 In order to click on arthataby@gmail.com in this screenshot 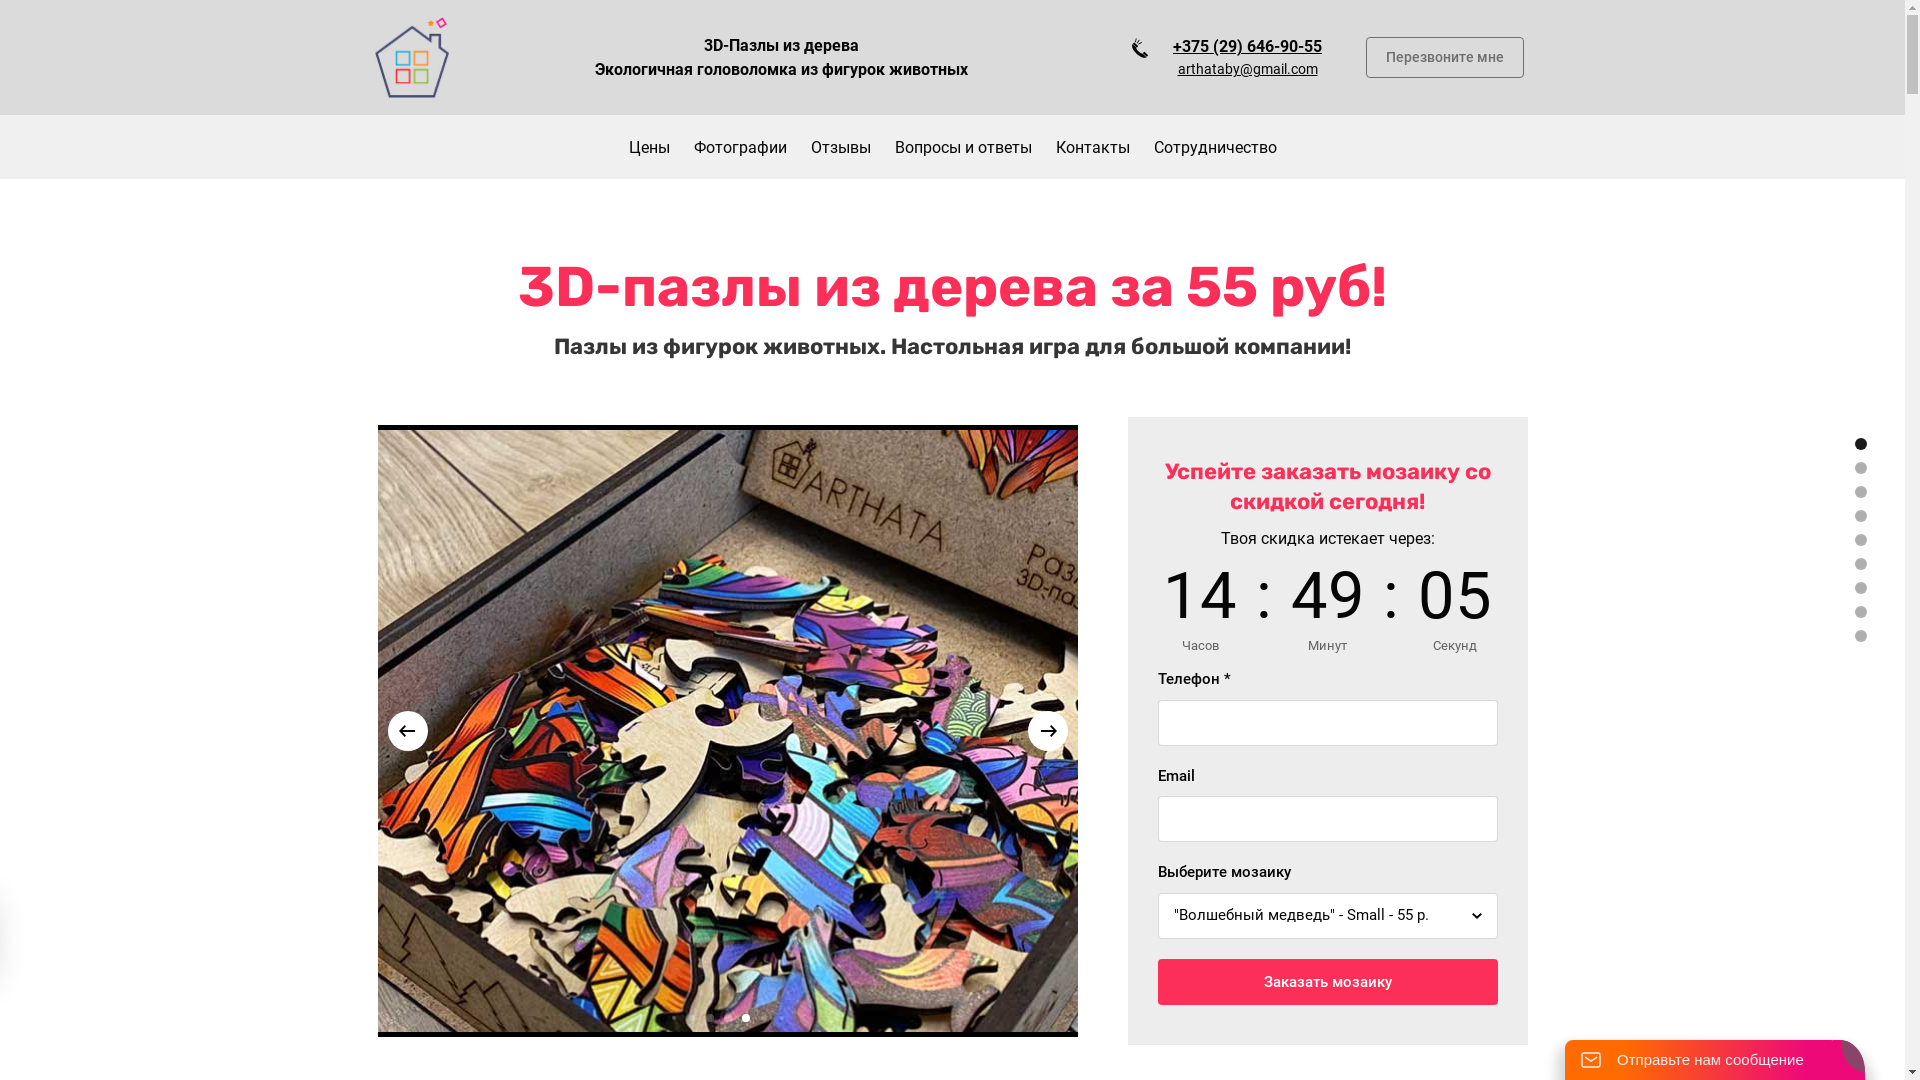, I will do `click(1248, 69)`.